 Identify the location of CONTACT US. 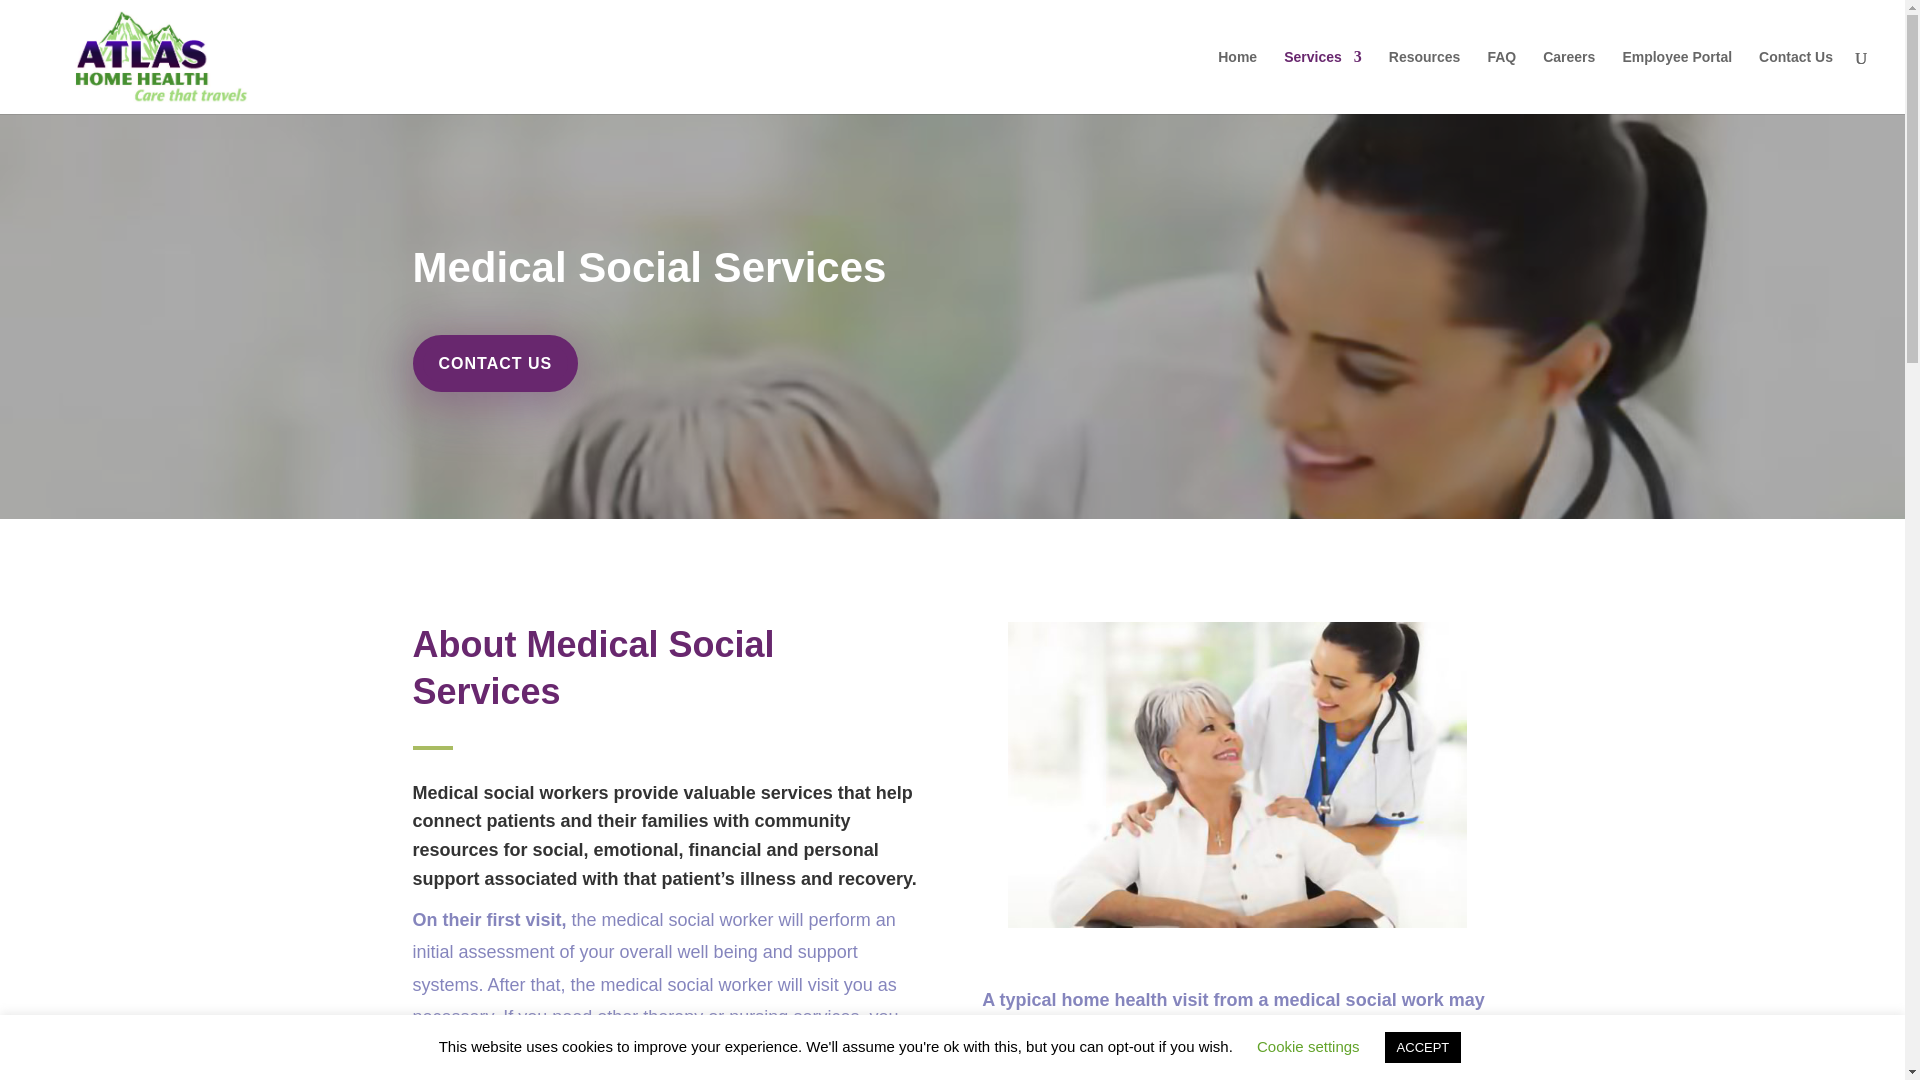
(494, 363).